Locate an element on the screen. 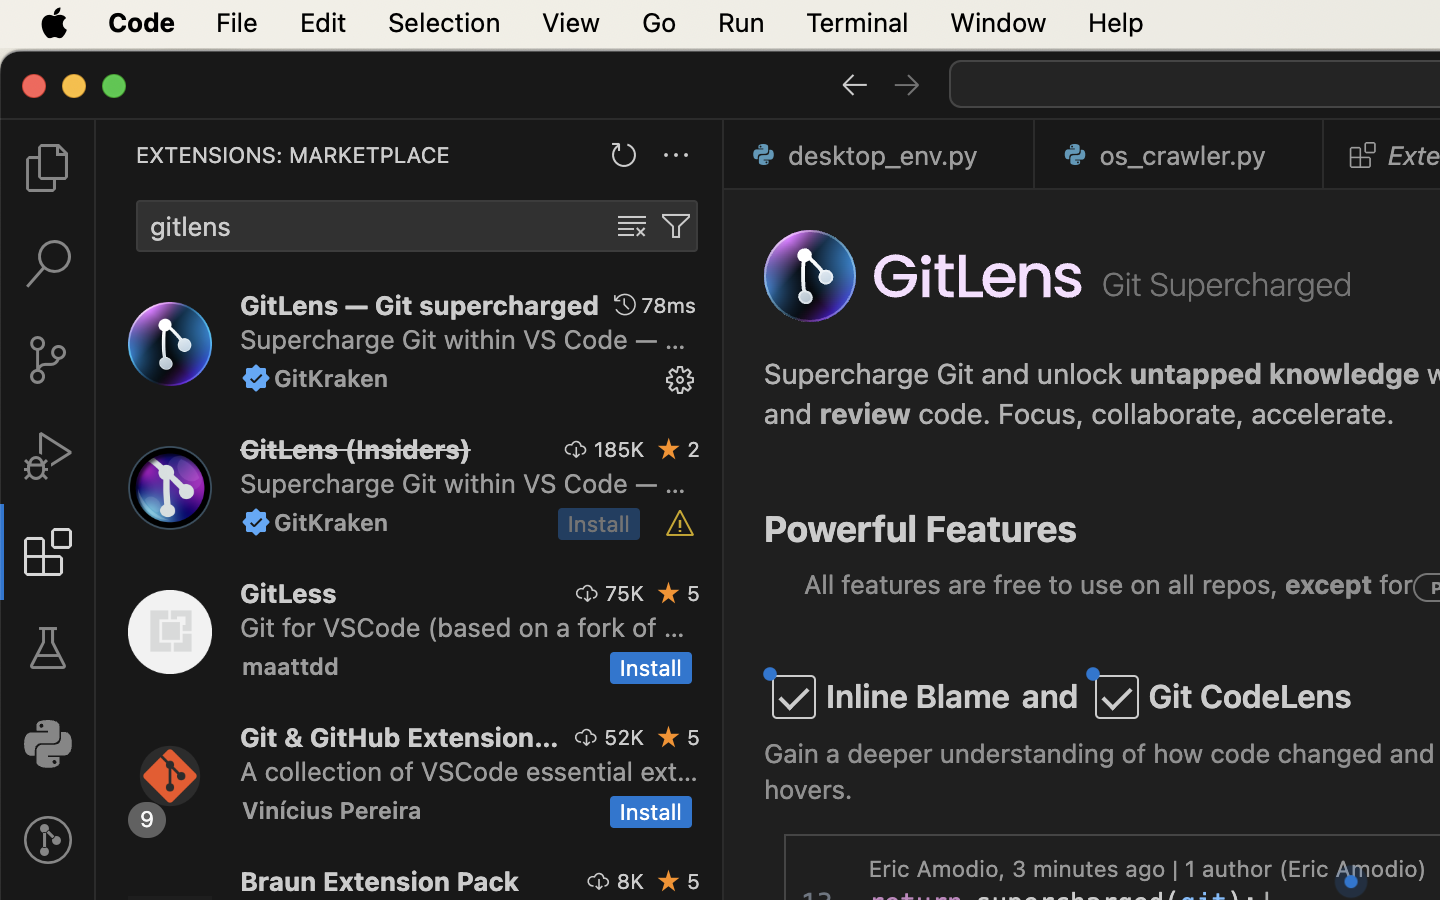 This screenshot has width=1440, height=900. EXTENSIONS: MARKETPLACE is located at coordinates (293, 155).